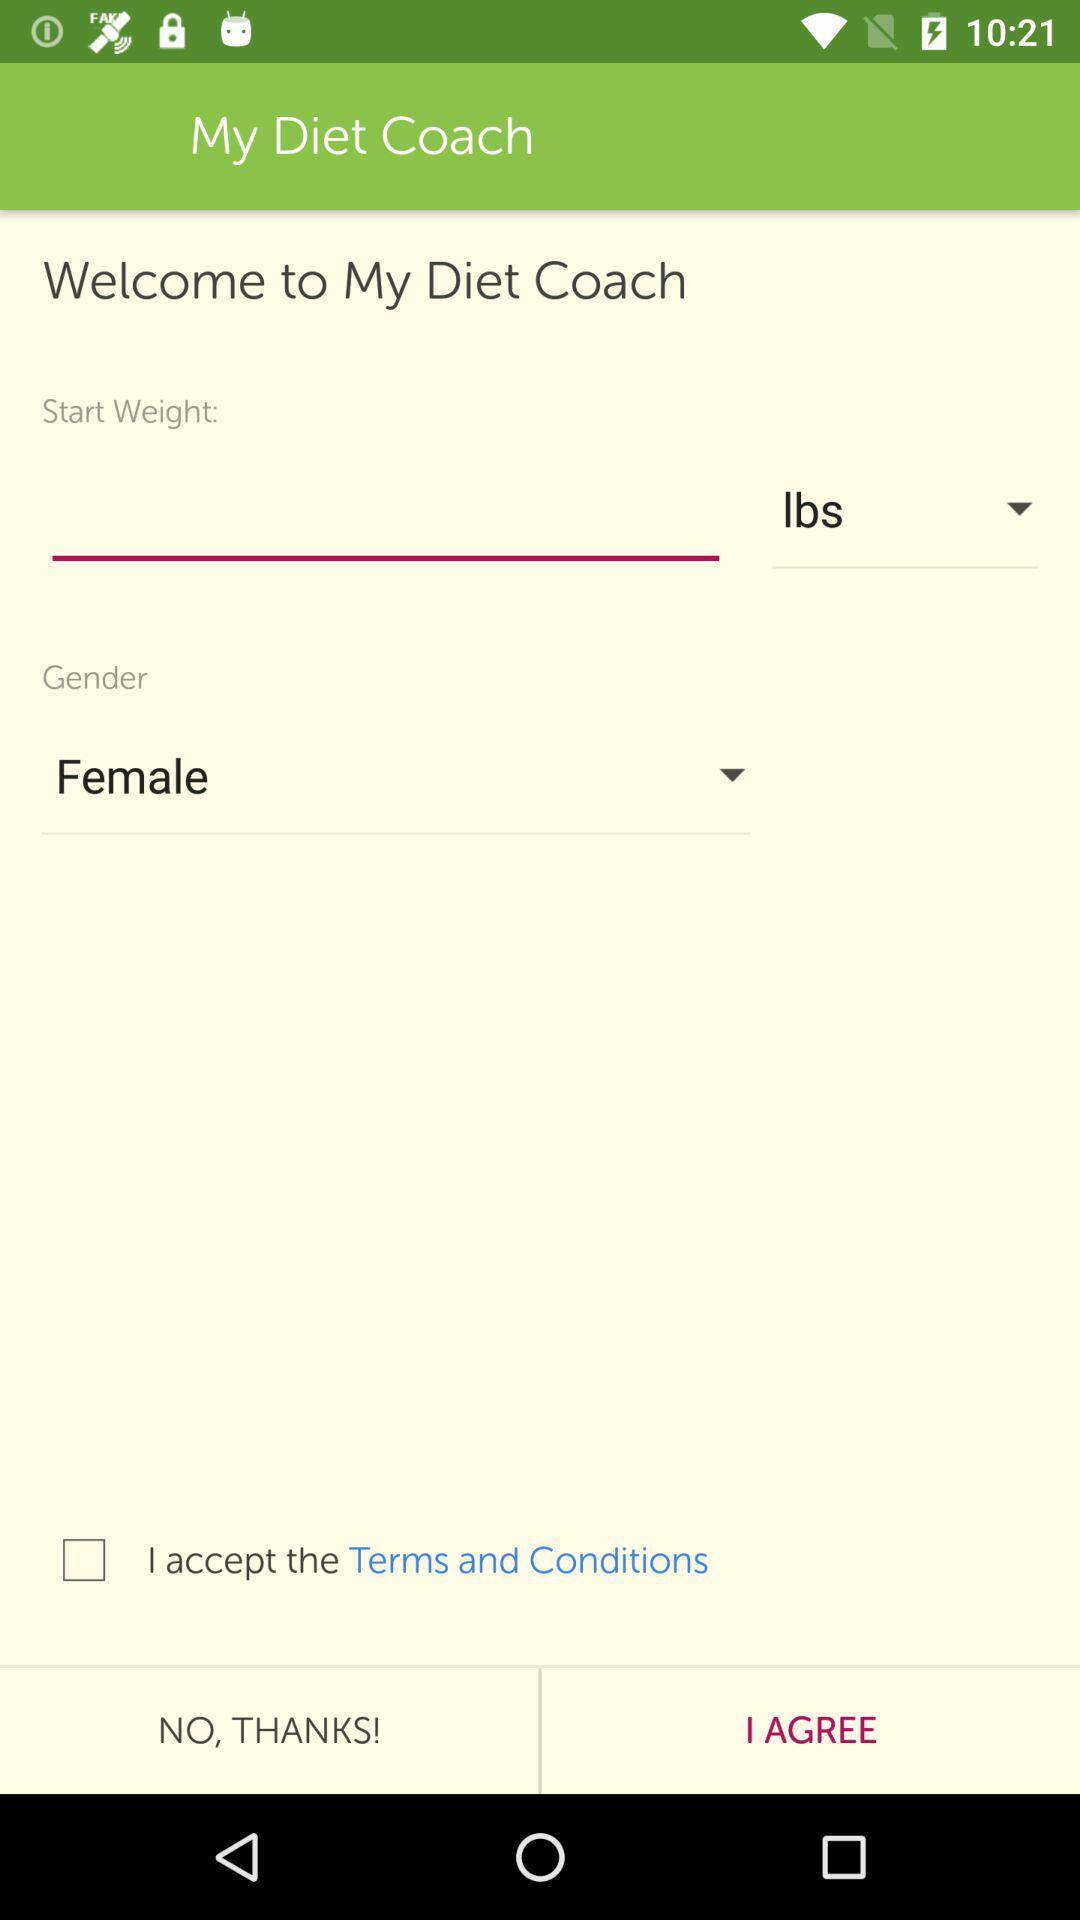 This screenshot has width=1080, height=1920. I want to click on swipe to terms and conditions item, so click(549, 1560).